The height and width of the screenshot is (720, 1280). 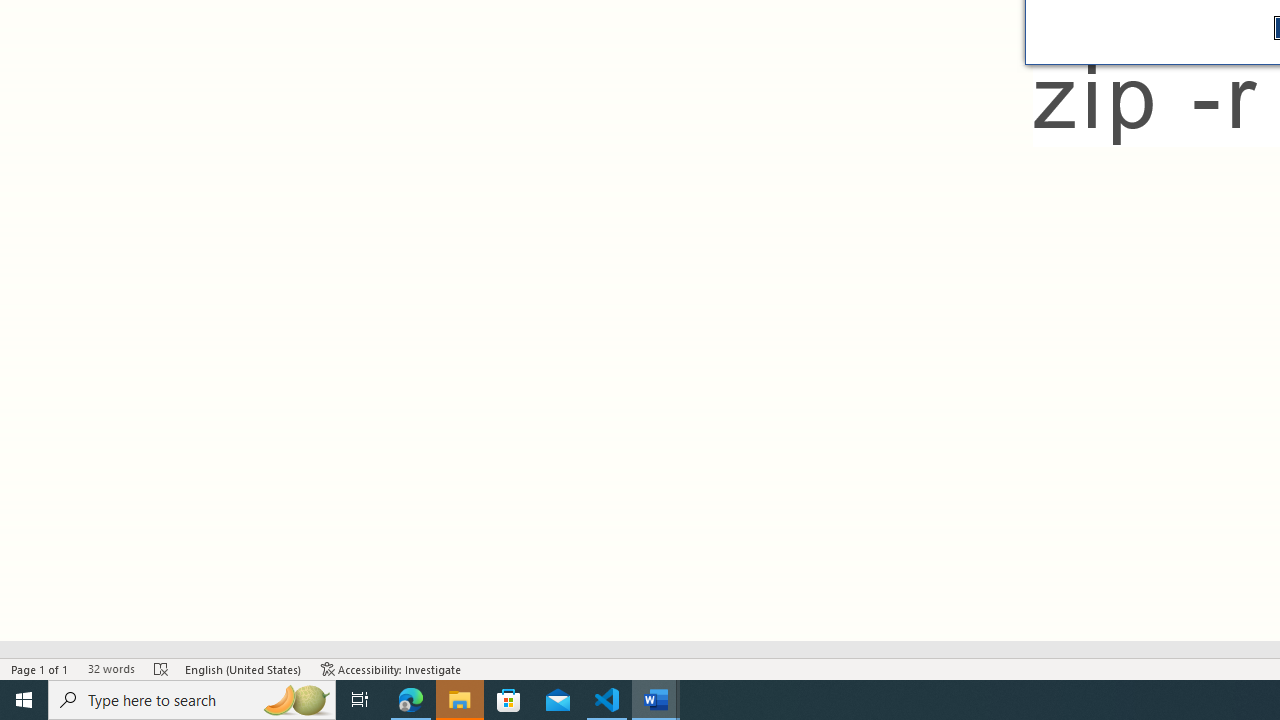 What do you see at coordinates (656, 700) in the screenshot?
I see `Word - 2 running windows` at bounding box center [656, 700].